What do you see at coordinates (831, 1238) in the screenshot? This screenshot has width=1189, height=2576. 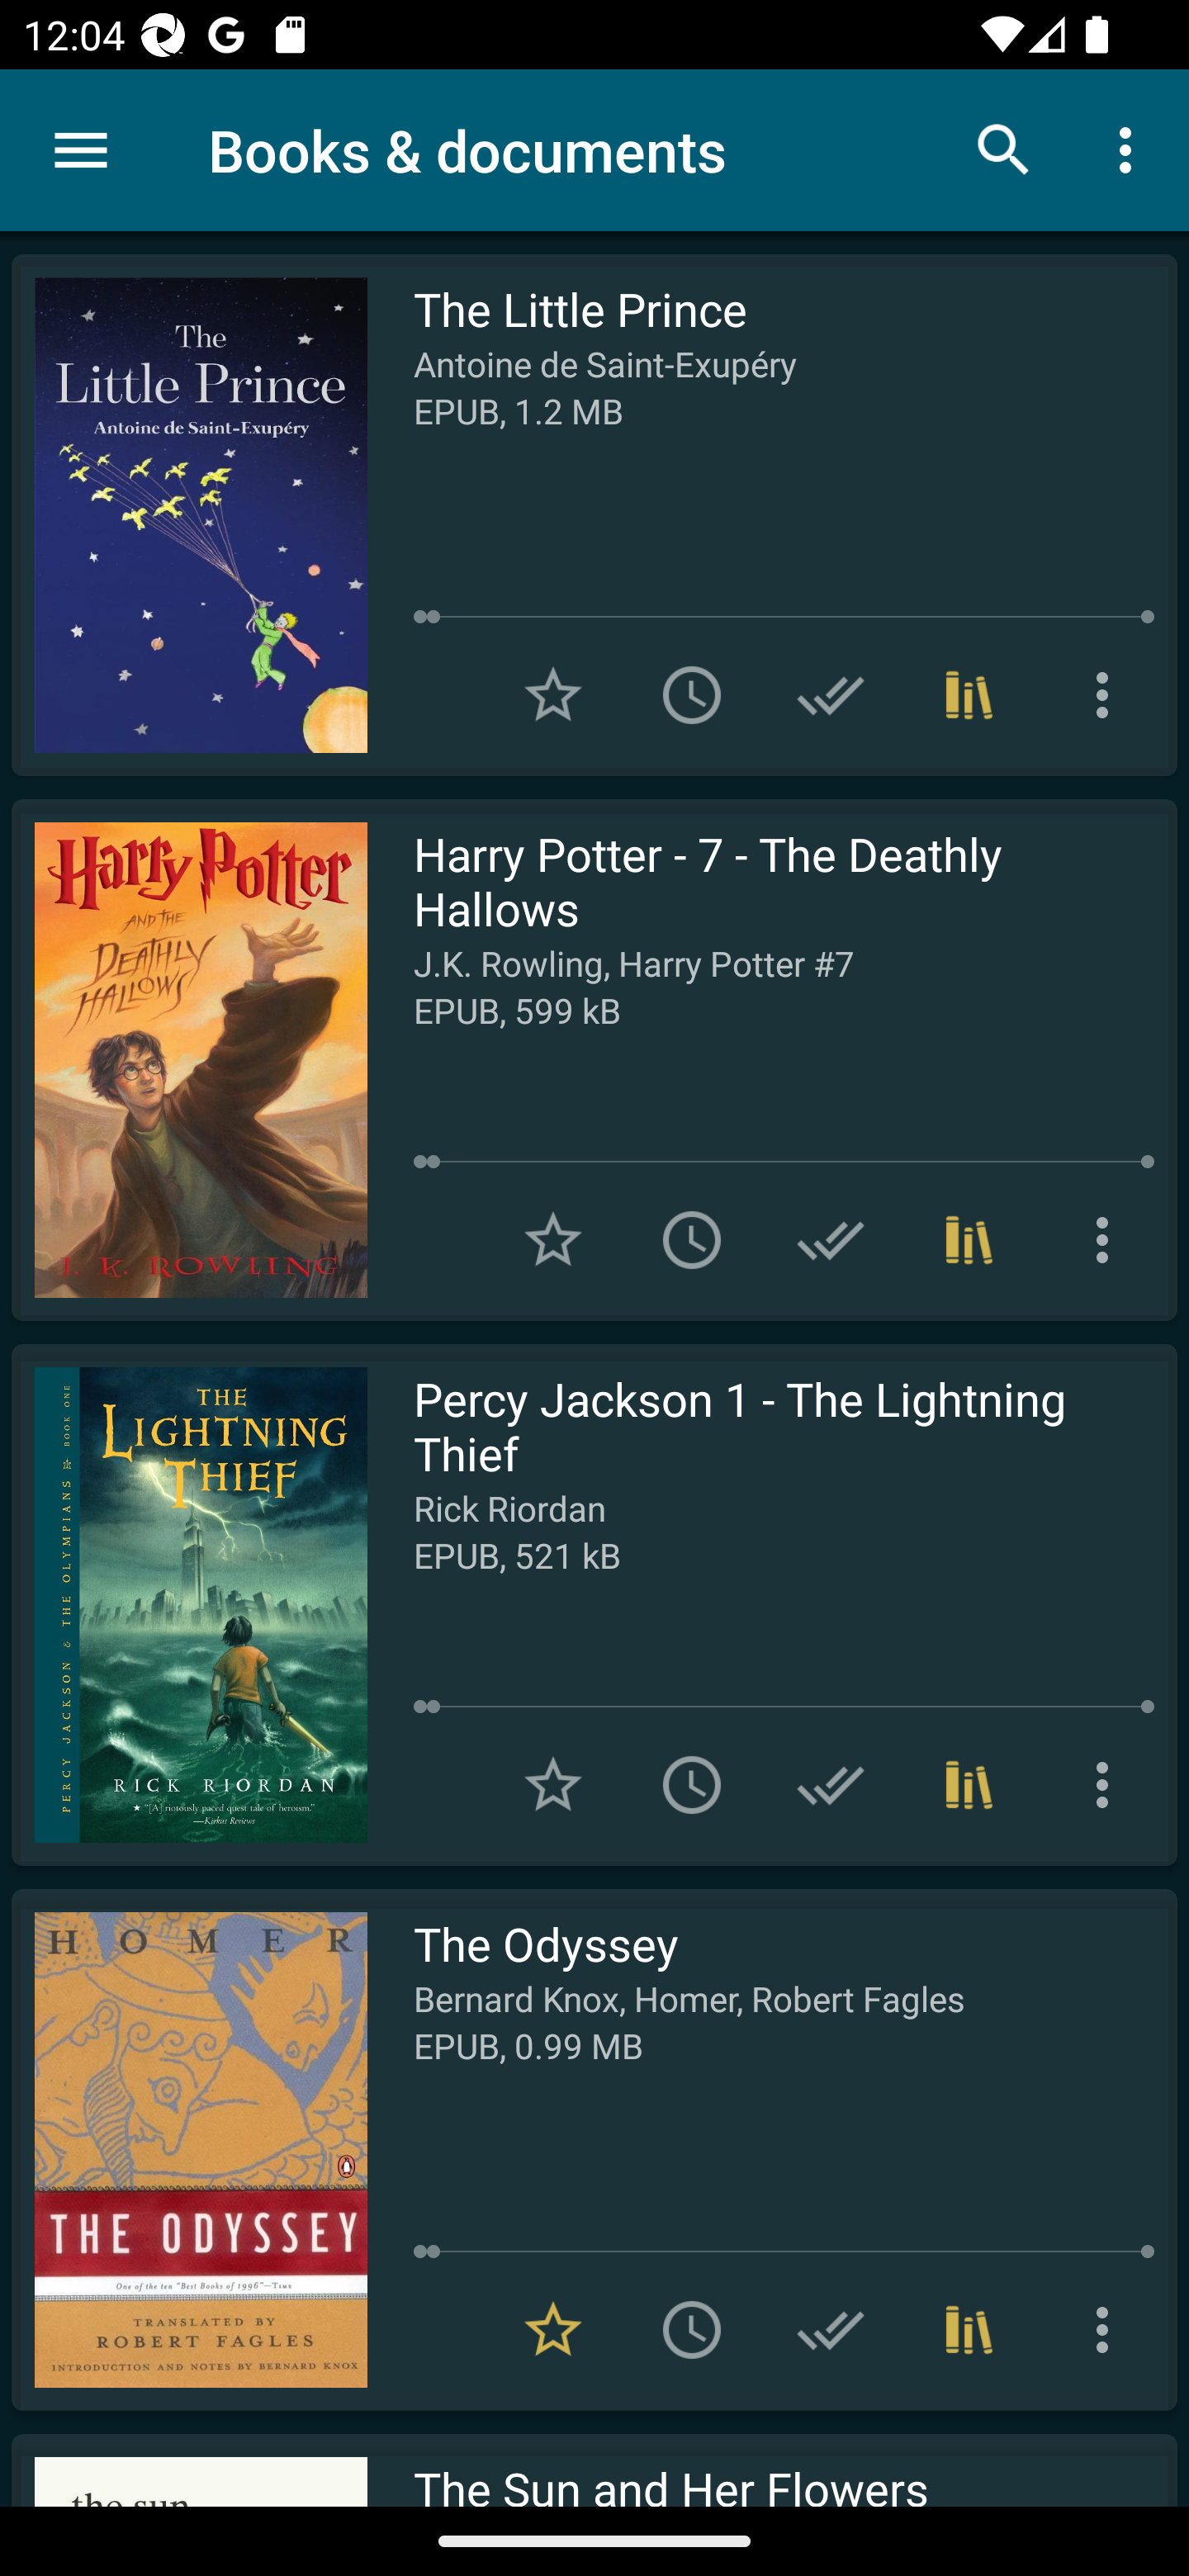 I see `Add to Have read` at bounding box center [831, 1238].